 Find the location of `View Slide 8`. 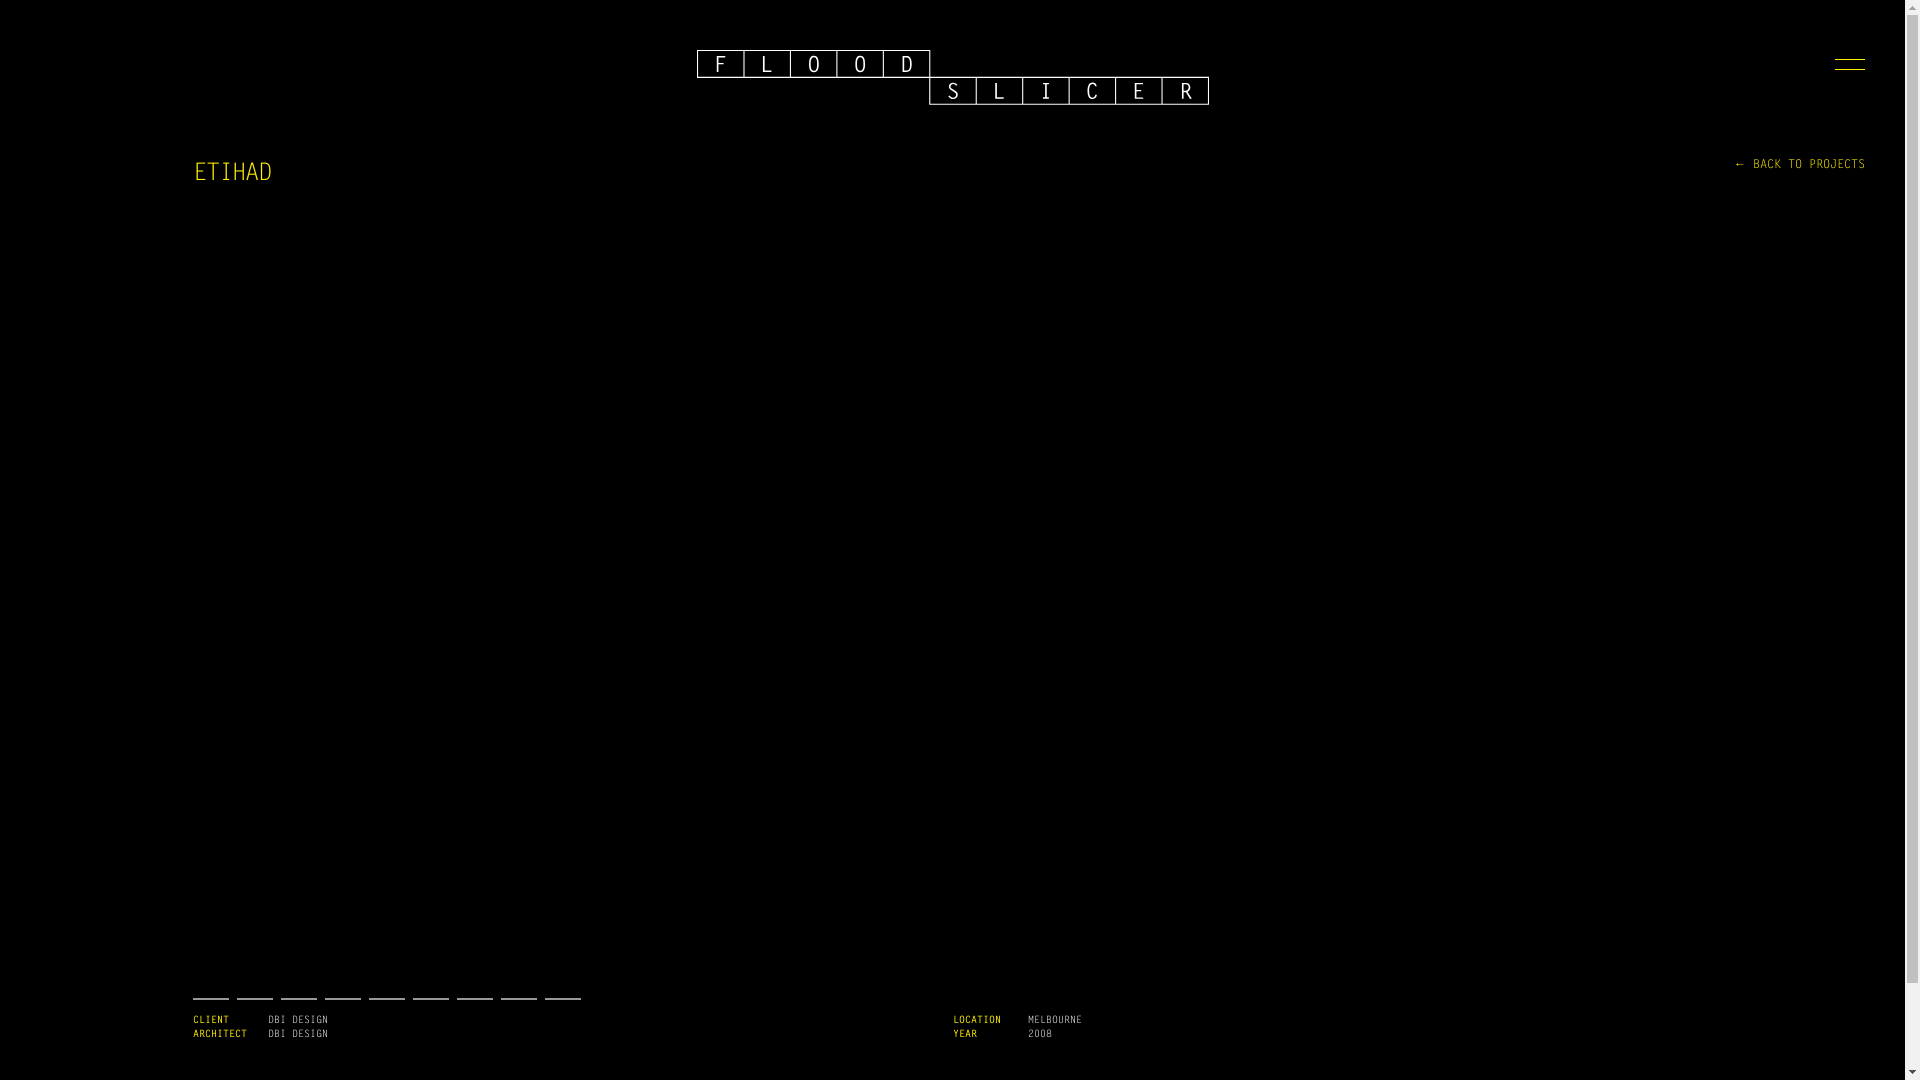

View Slide 8 is located at coordinates (518, 999).